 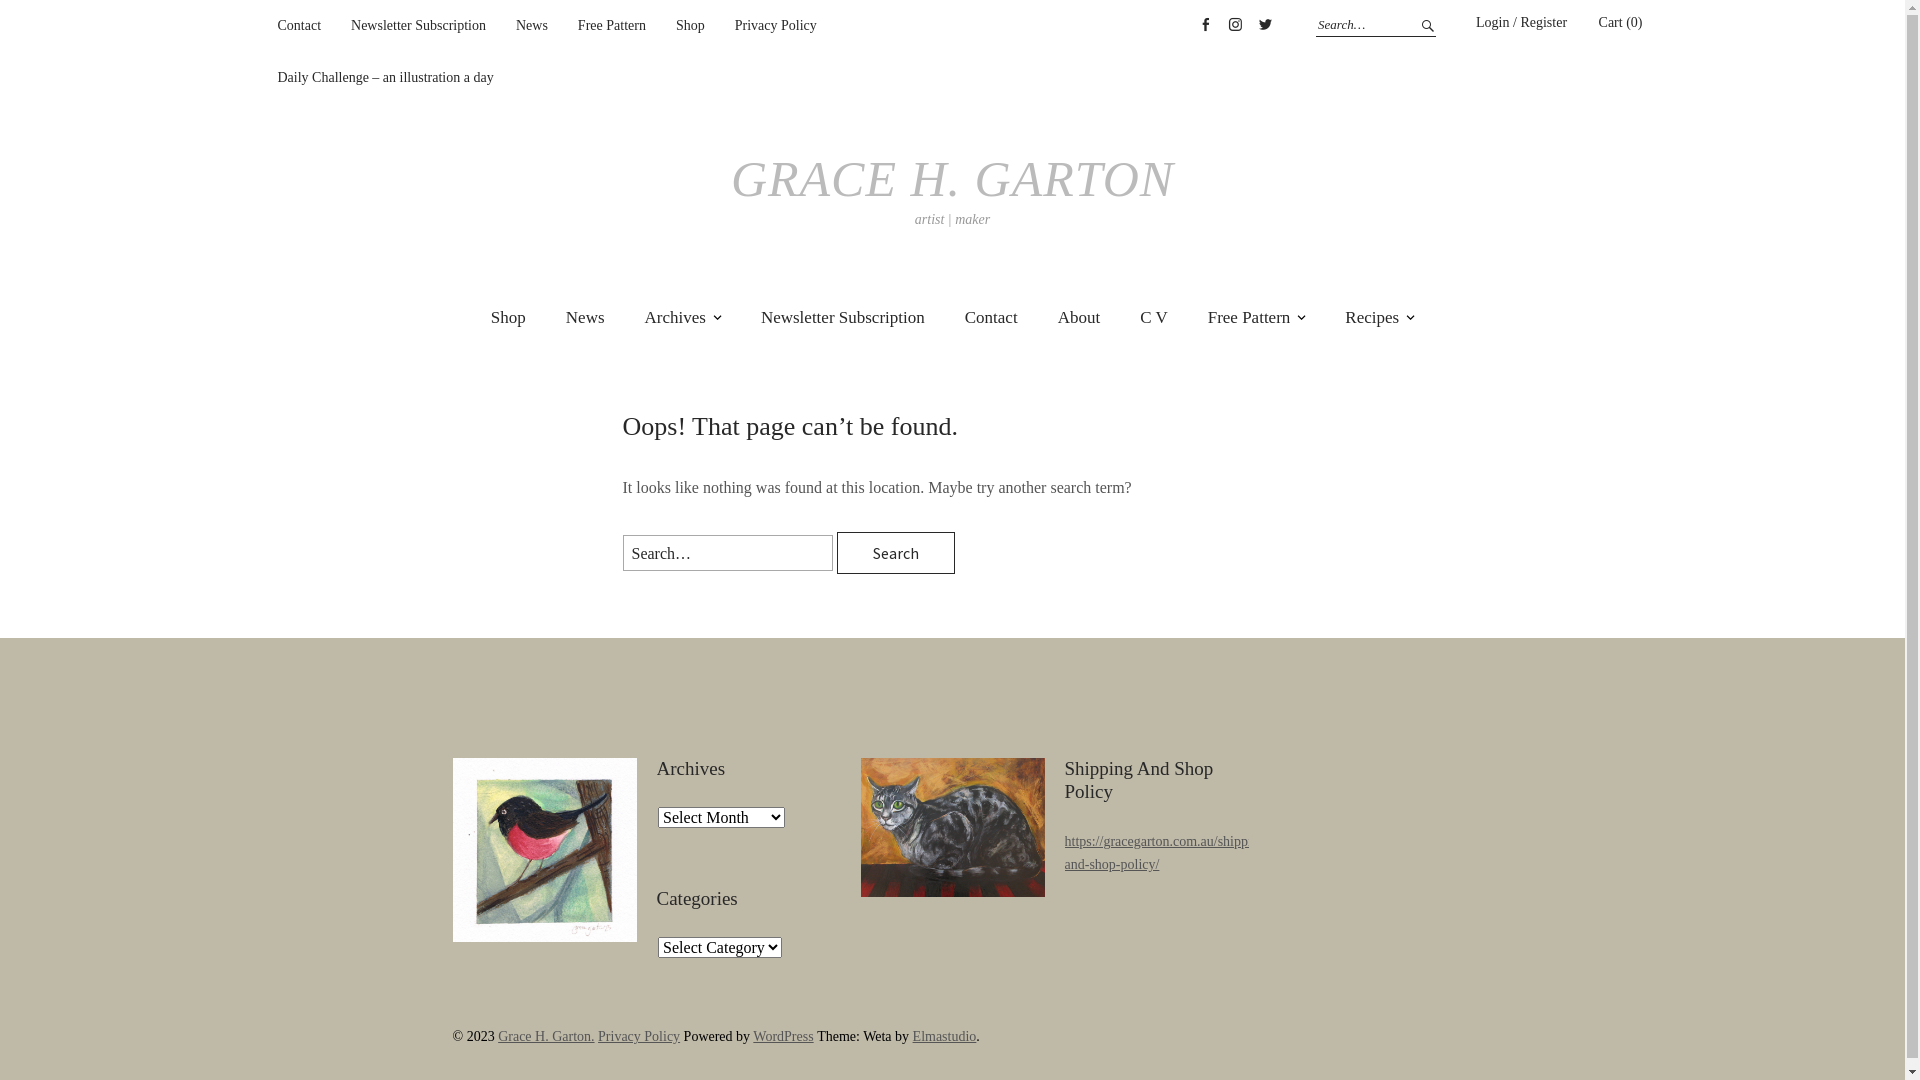 I want to click on Newsletter Subscription, so click(x=418, y=26).